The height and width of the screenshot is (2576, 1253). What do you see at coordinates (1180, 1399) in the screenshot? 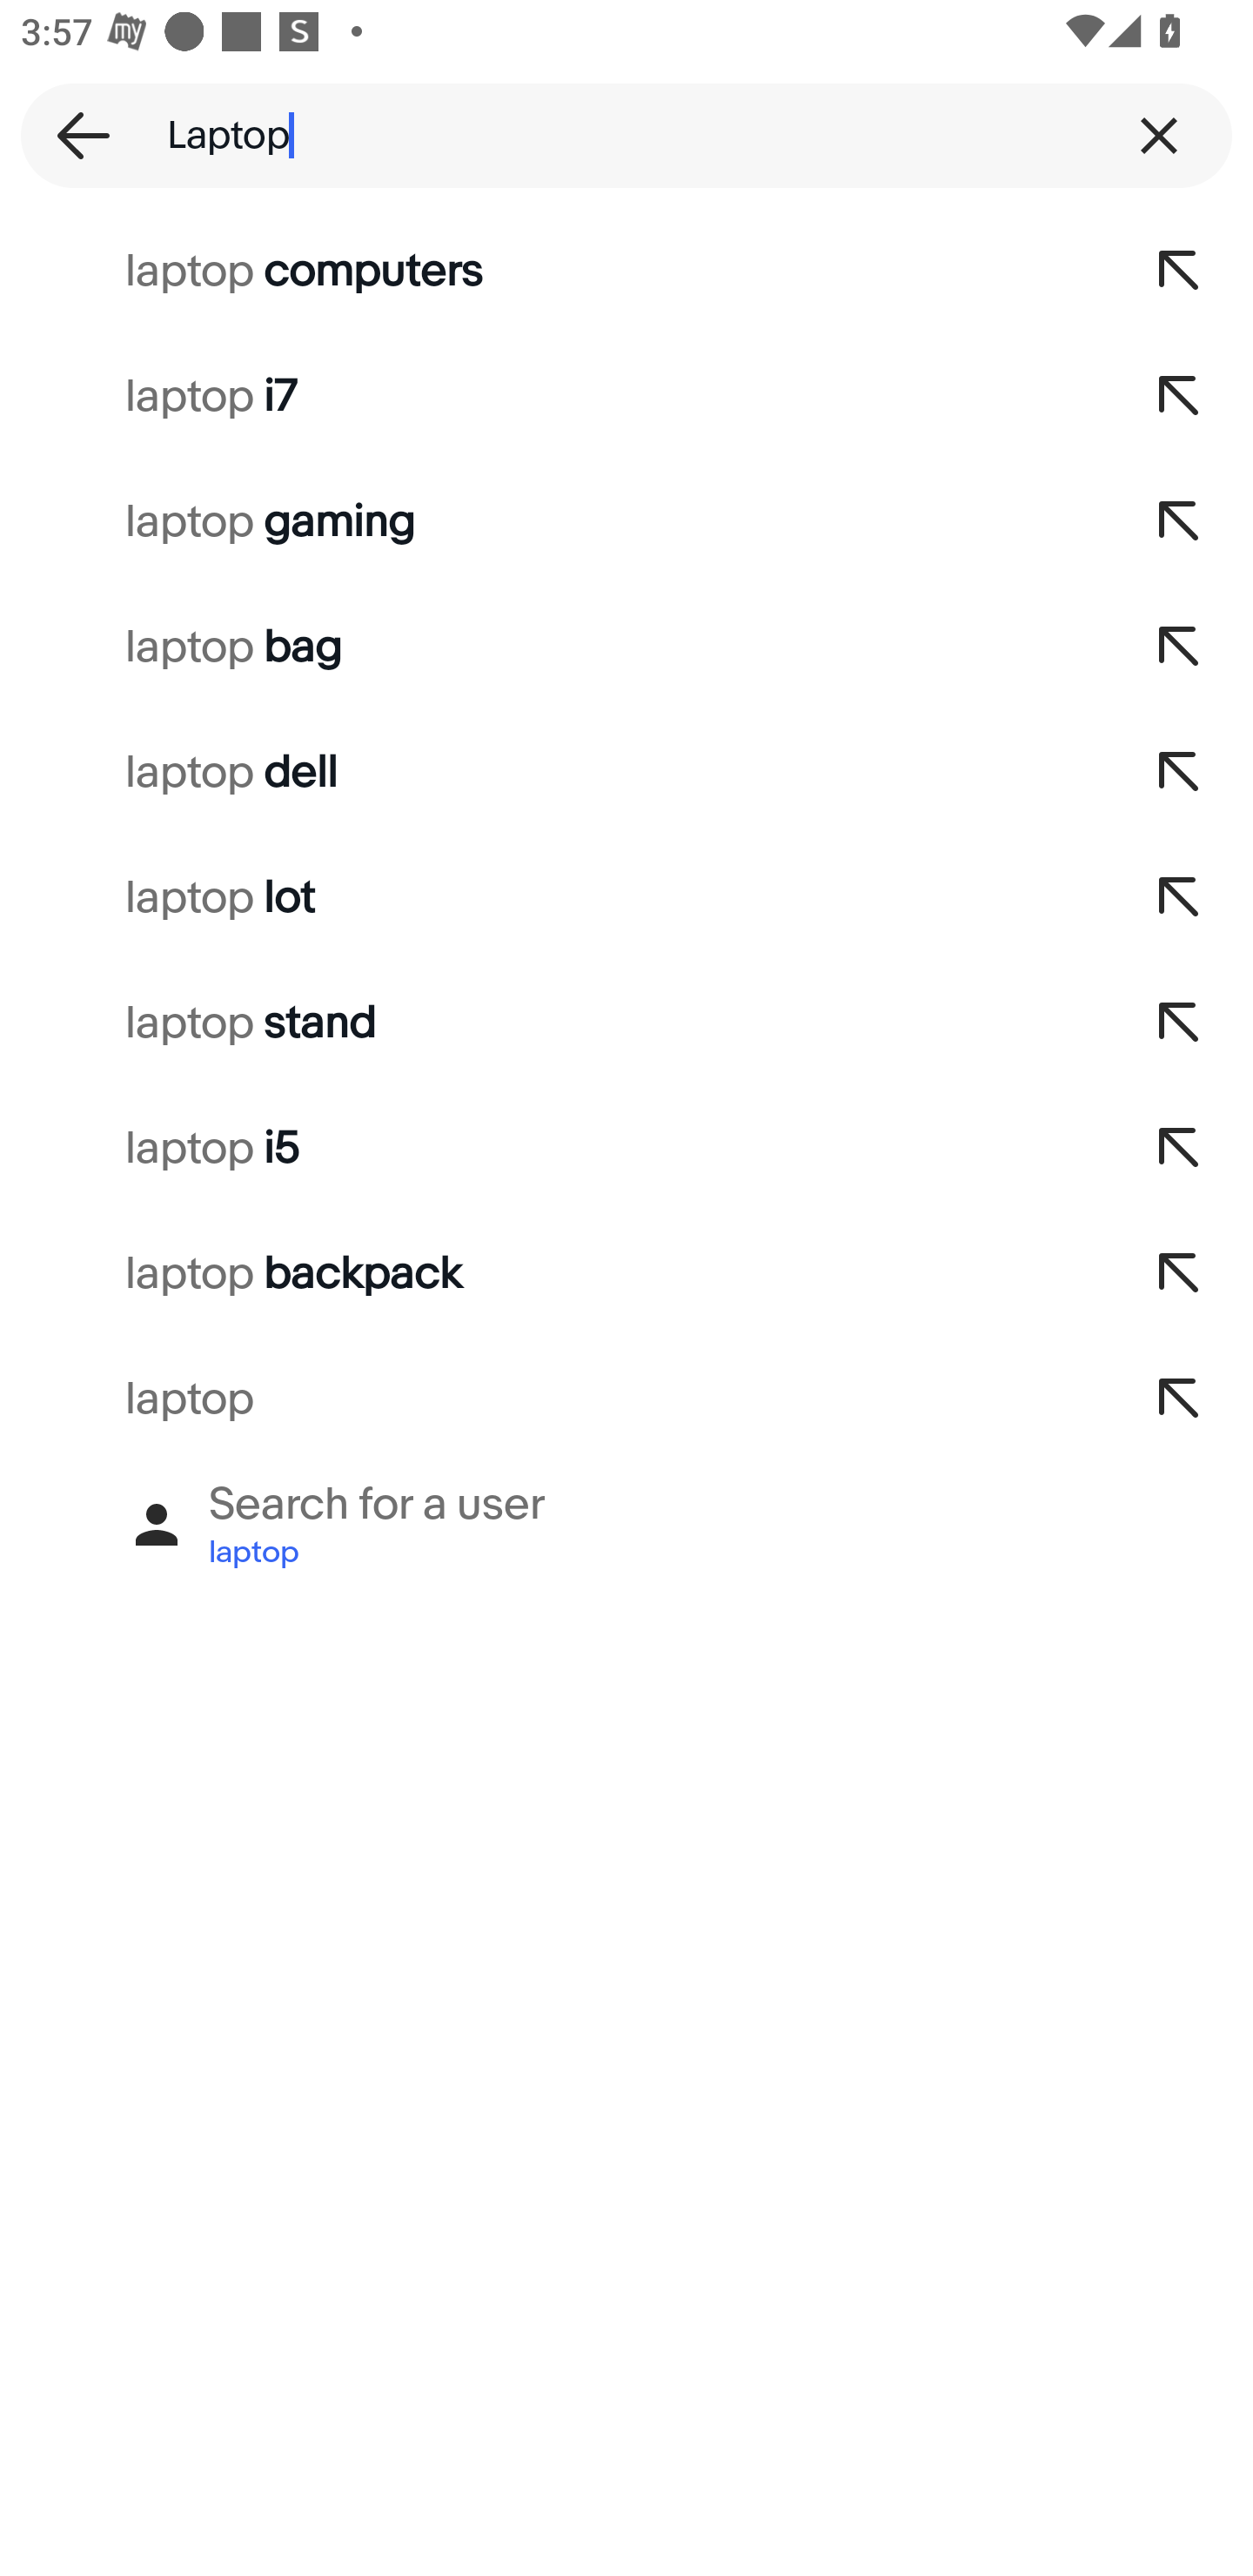
I see `Add to search query,laptop` at bounding box center [1180, 1399].